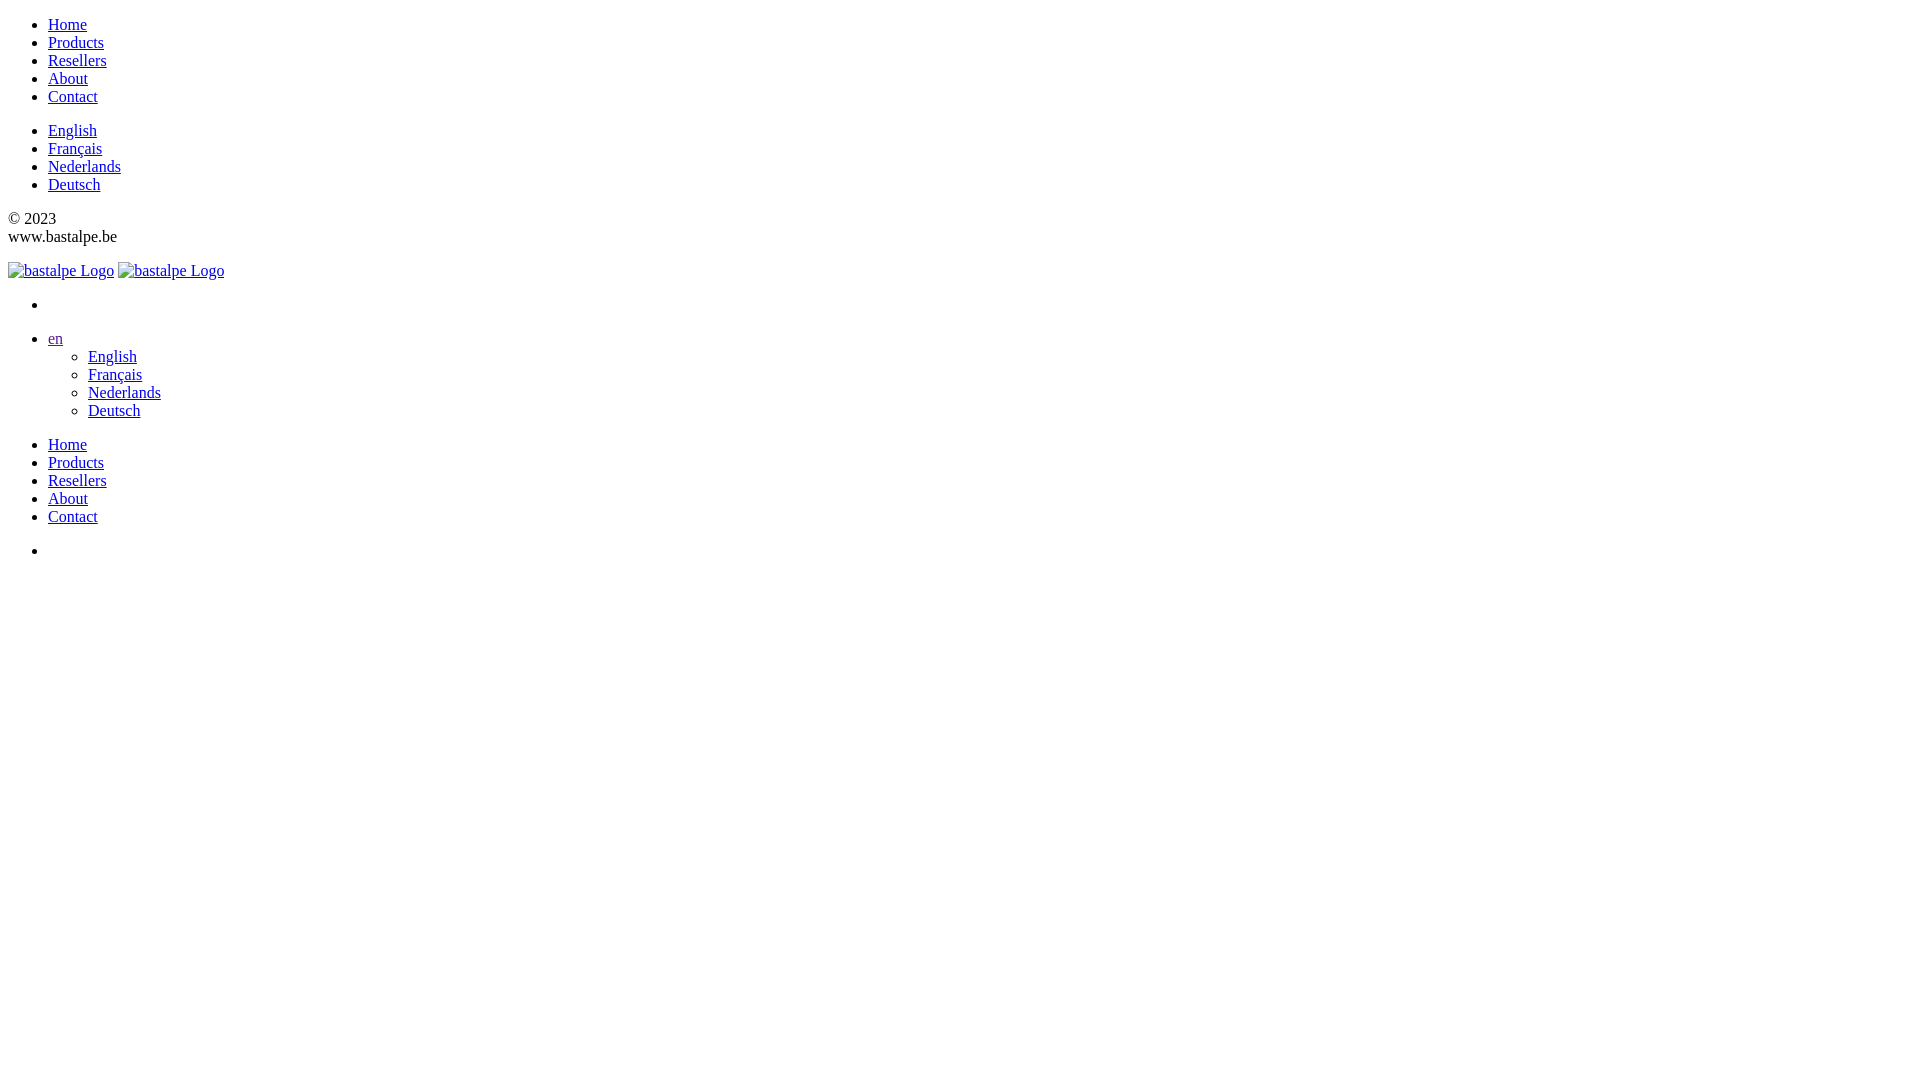  I want to click on Contact, so click(73, 516).